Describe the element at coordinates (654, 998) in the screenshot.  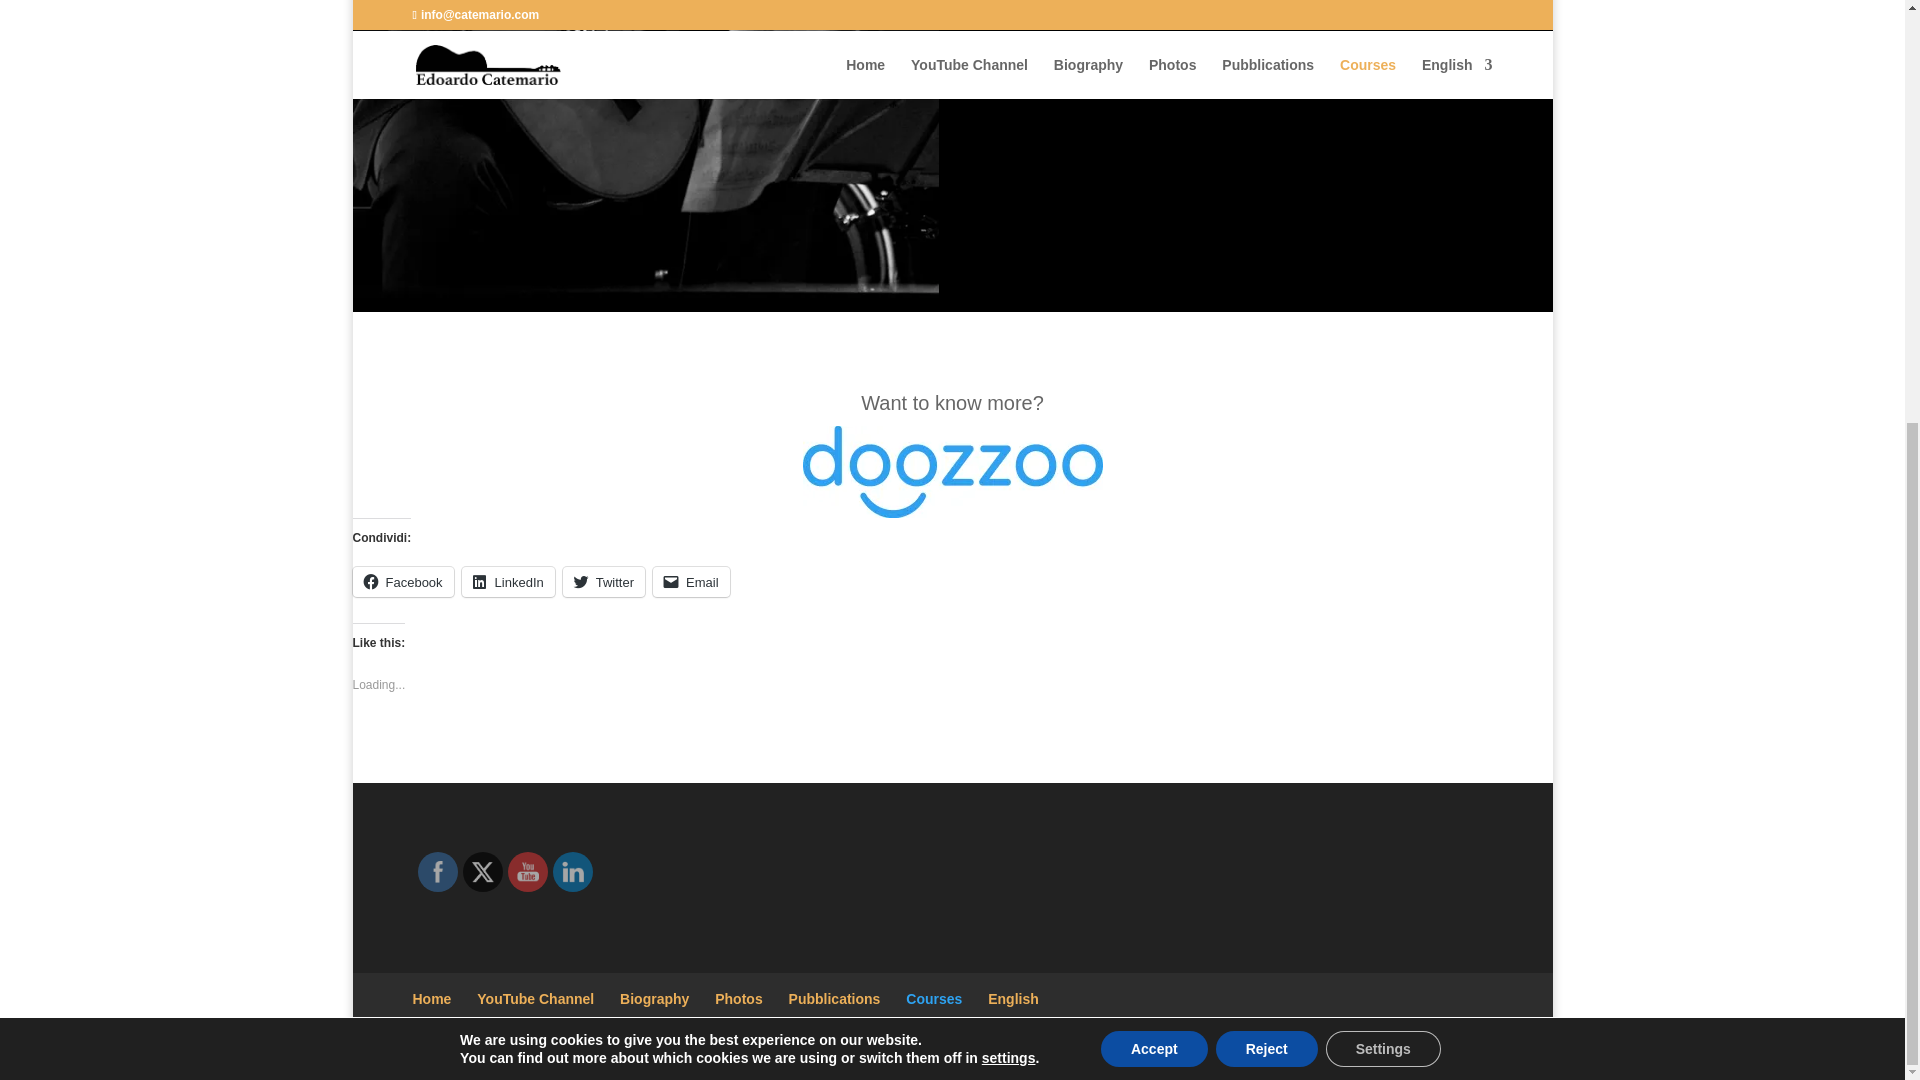
I see `Biography` at that location.